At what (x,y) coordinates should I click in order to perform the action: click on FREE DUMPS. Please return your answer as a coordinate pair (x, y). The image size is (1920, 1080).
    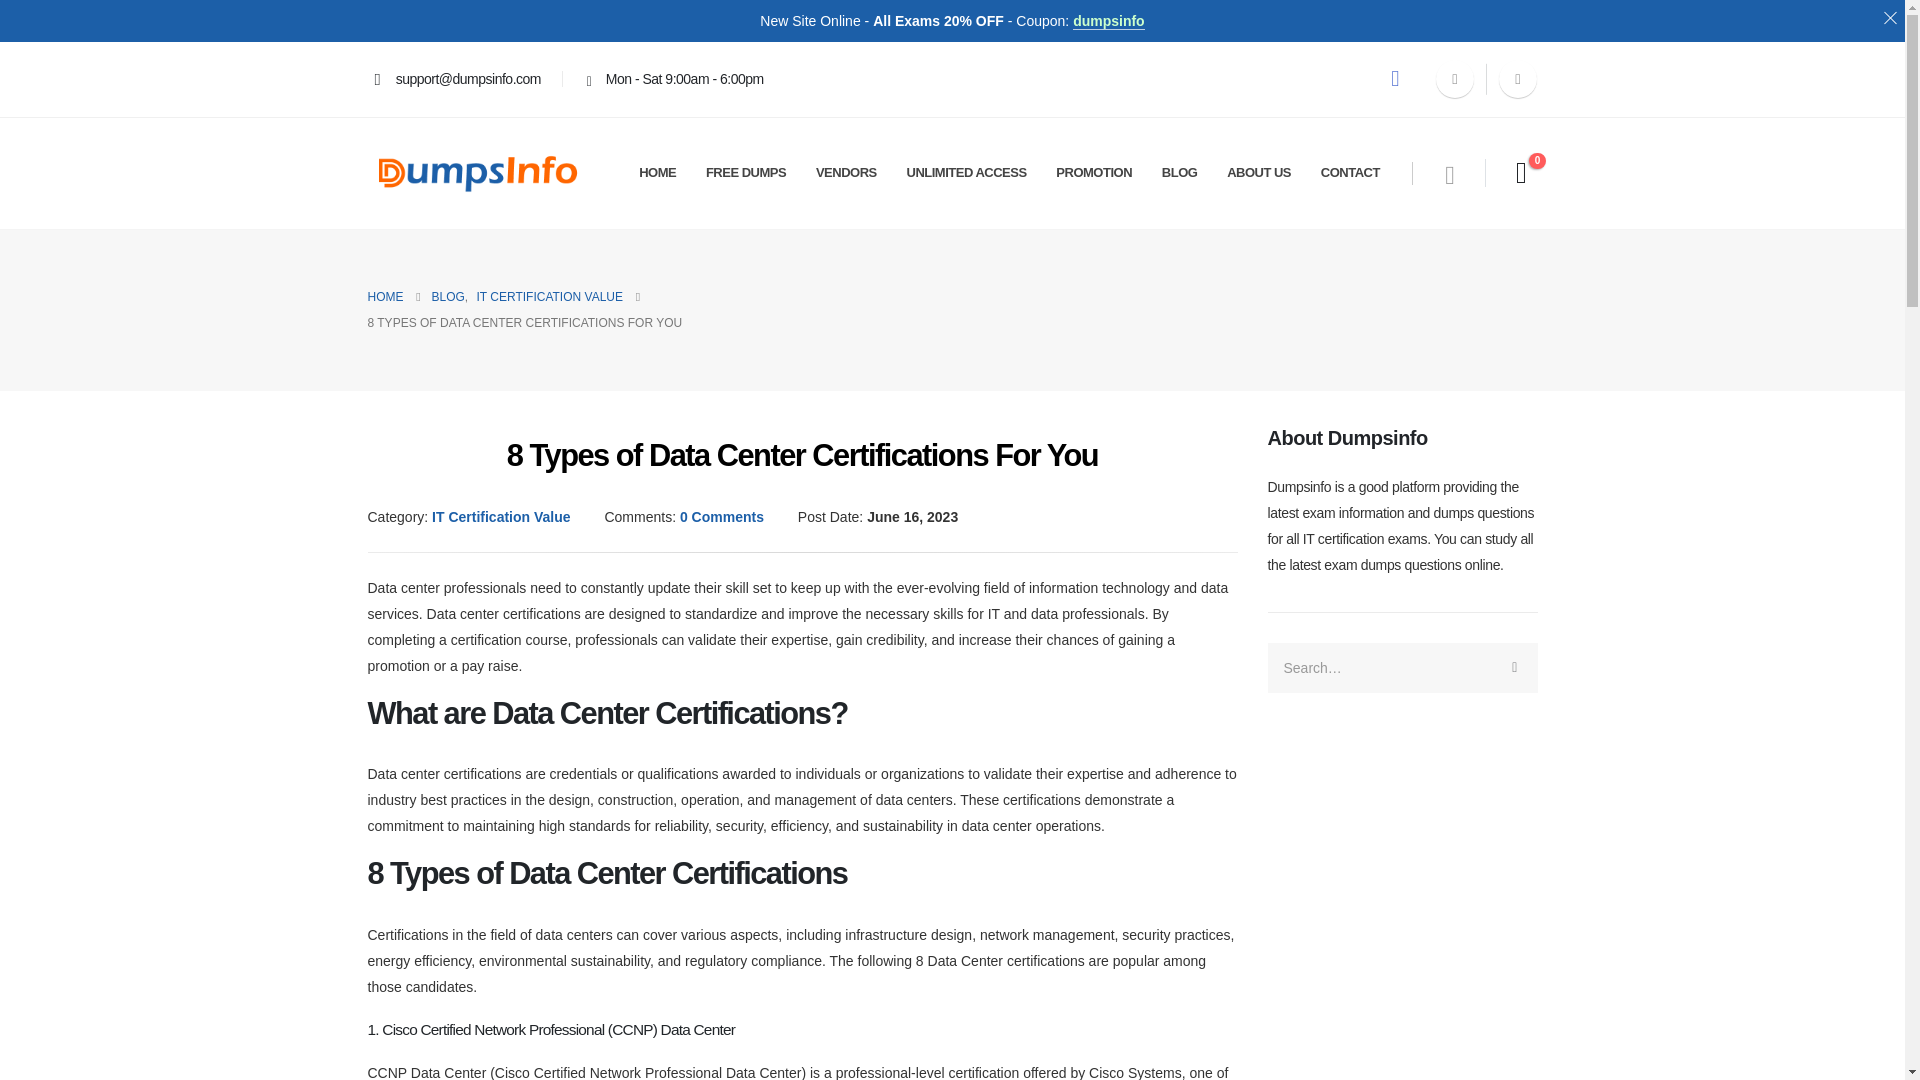
    Looking at the image, I should click on (746, 172).